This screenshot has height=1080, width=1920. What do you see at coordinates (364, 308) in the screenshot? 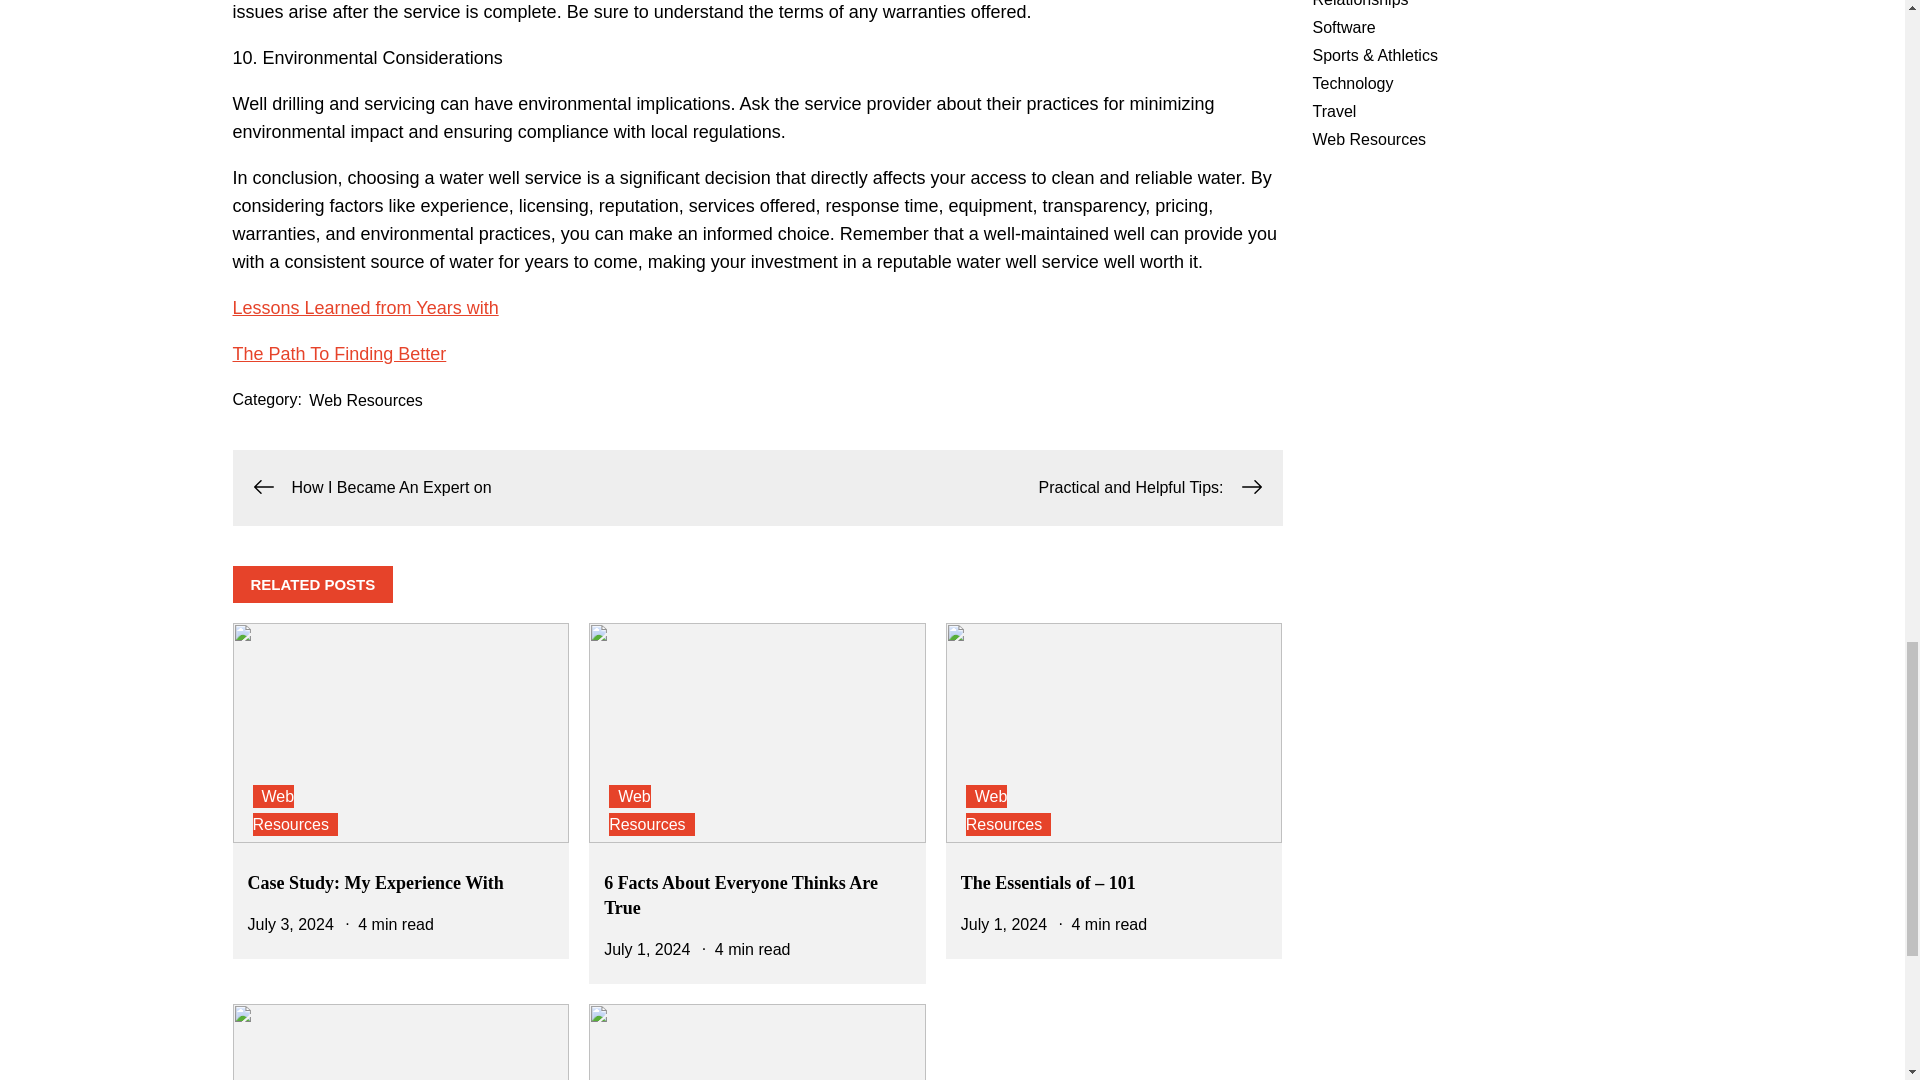
I see `Lessons Learned from Years with` at bounding box center [364, 308].